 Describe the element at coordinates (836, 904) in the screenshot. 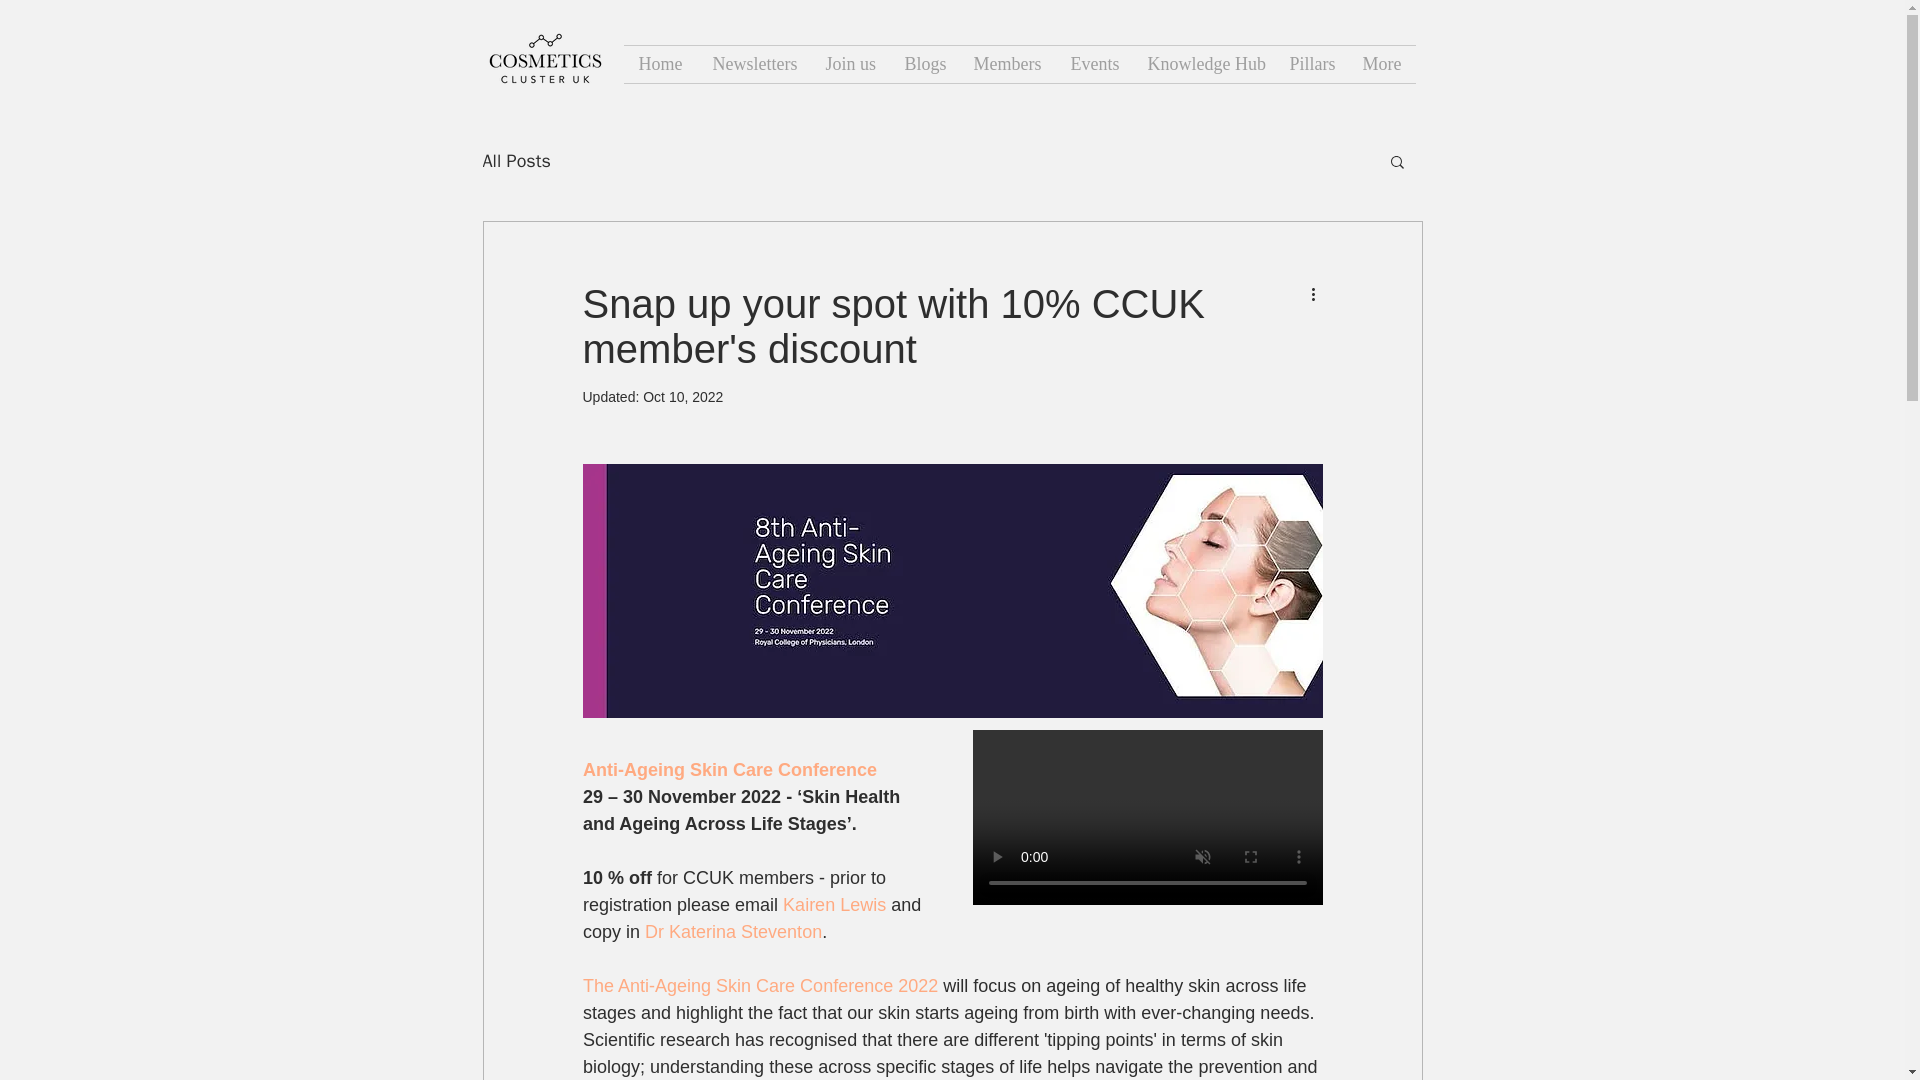

I see `Kairen Lewis ` at that location.